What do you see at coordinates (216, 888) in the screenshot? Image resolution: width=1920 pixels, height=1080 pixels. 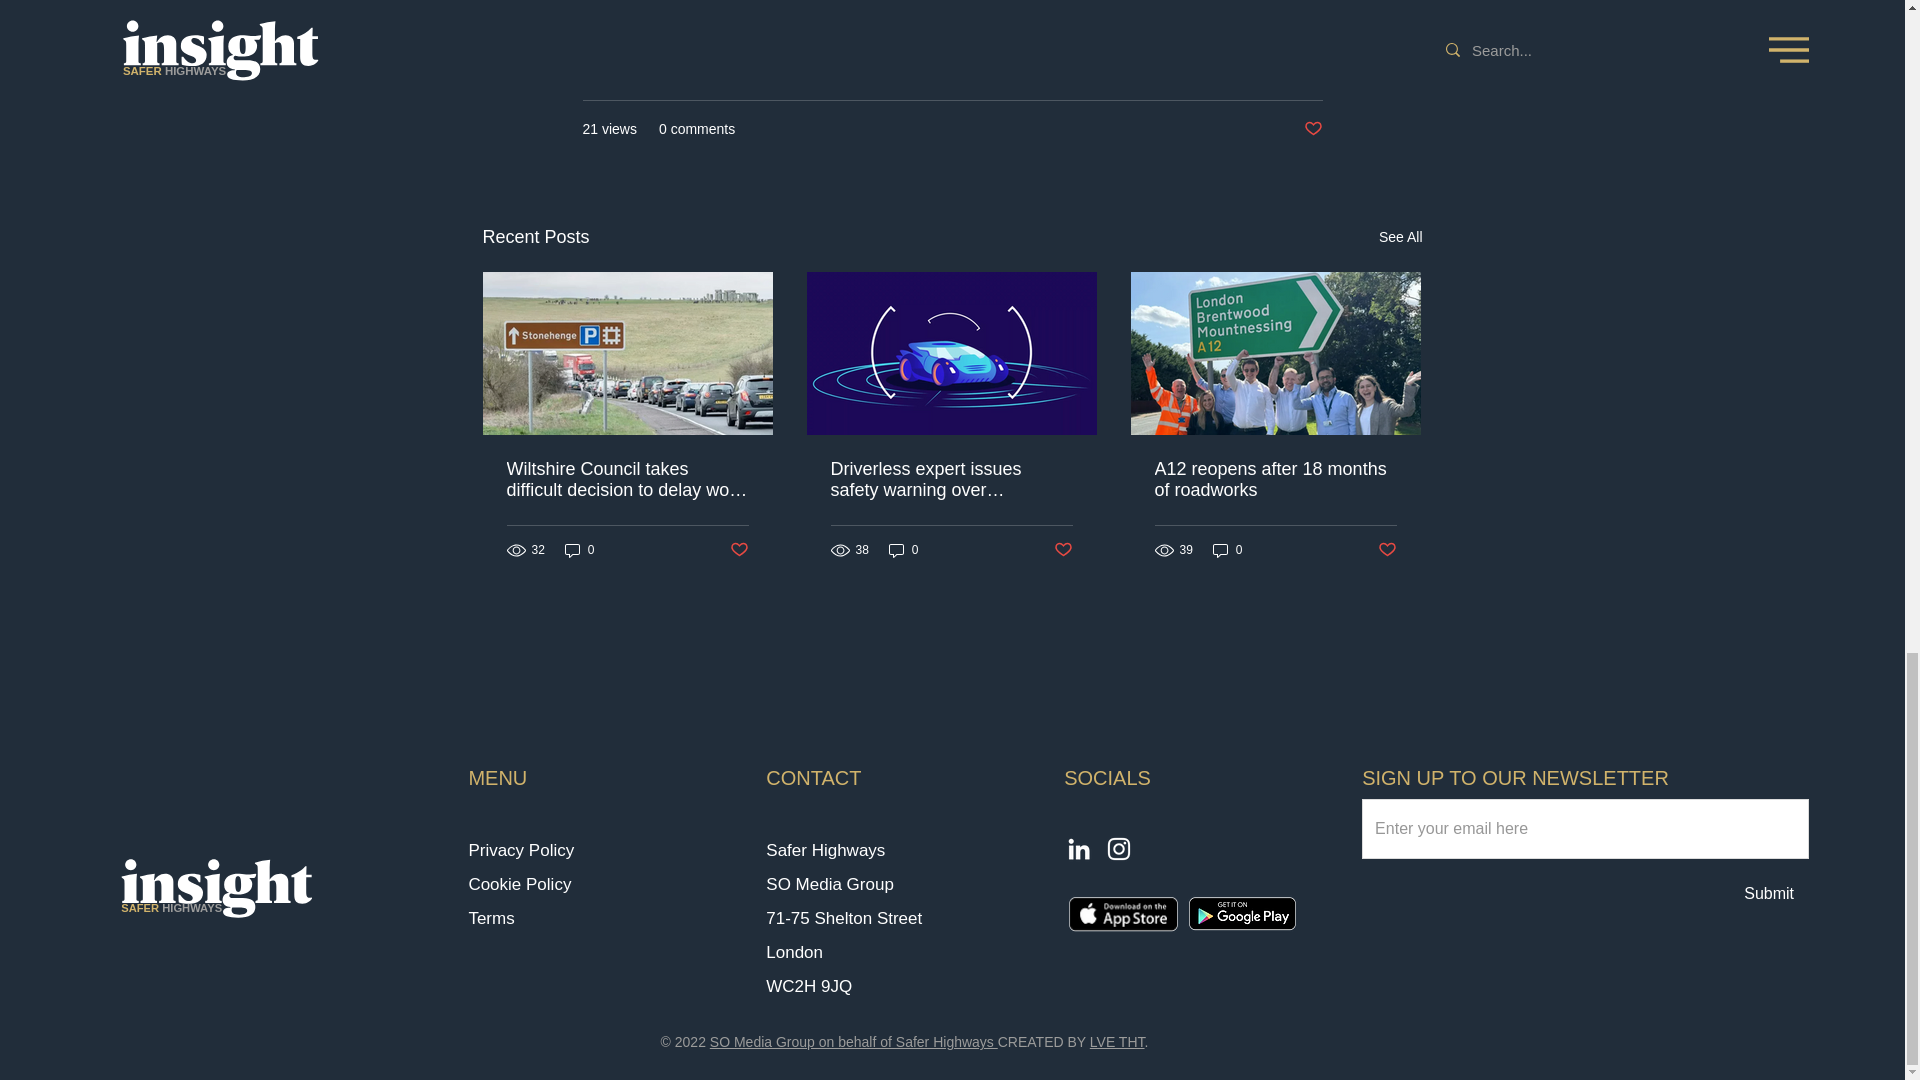 I see `Post not marked as liked` at bounding box center [216, 888].